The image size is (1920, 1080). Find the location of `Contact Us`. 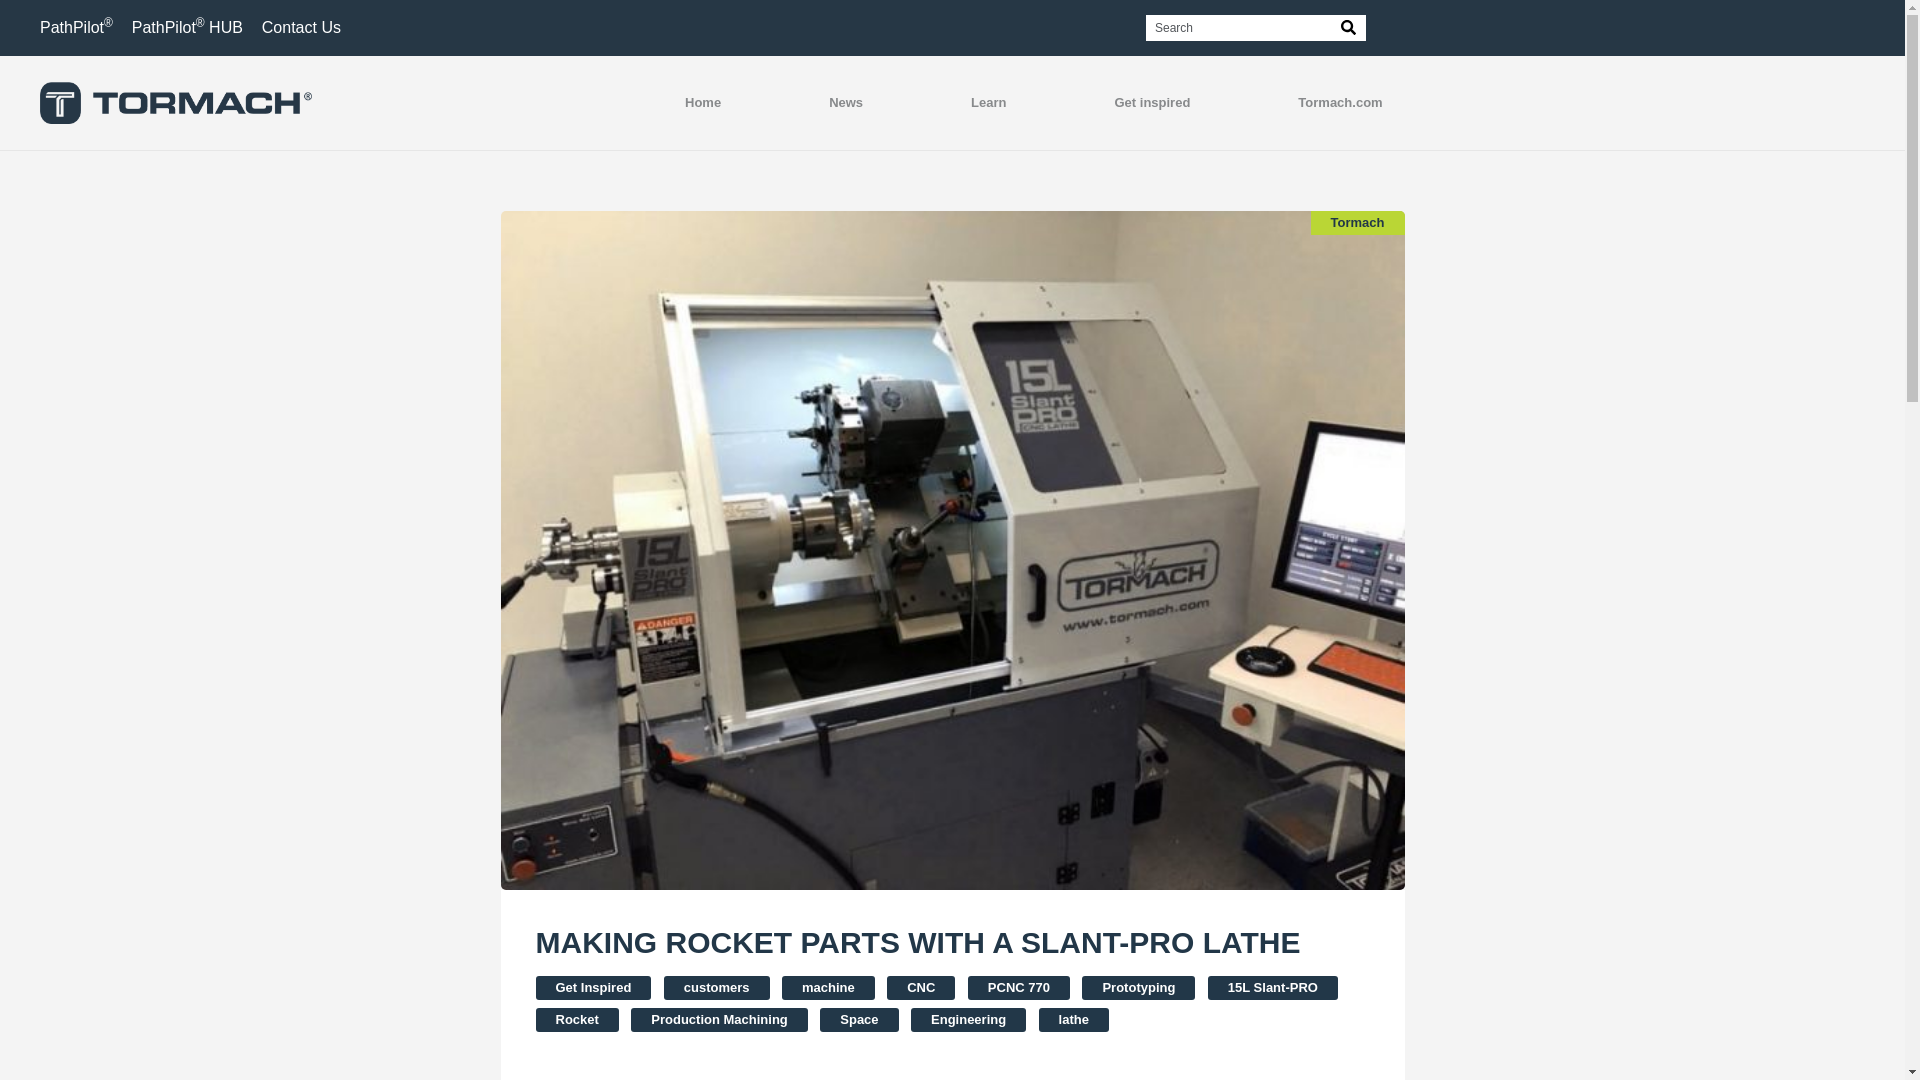

Contact Us is located at coordinates (301, 27).